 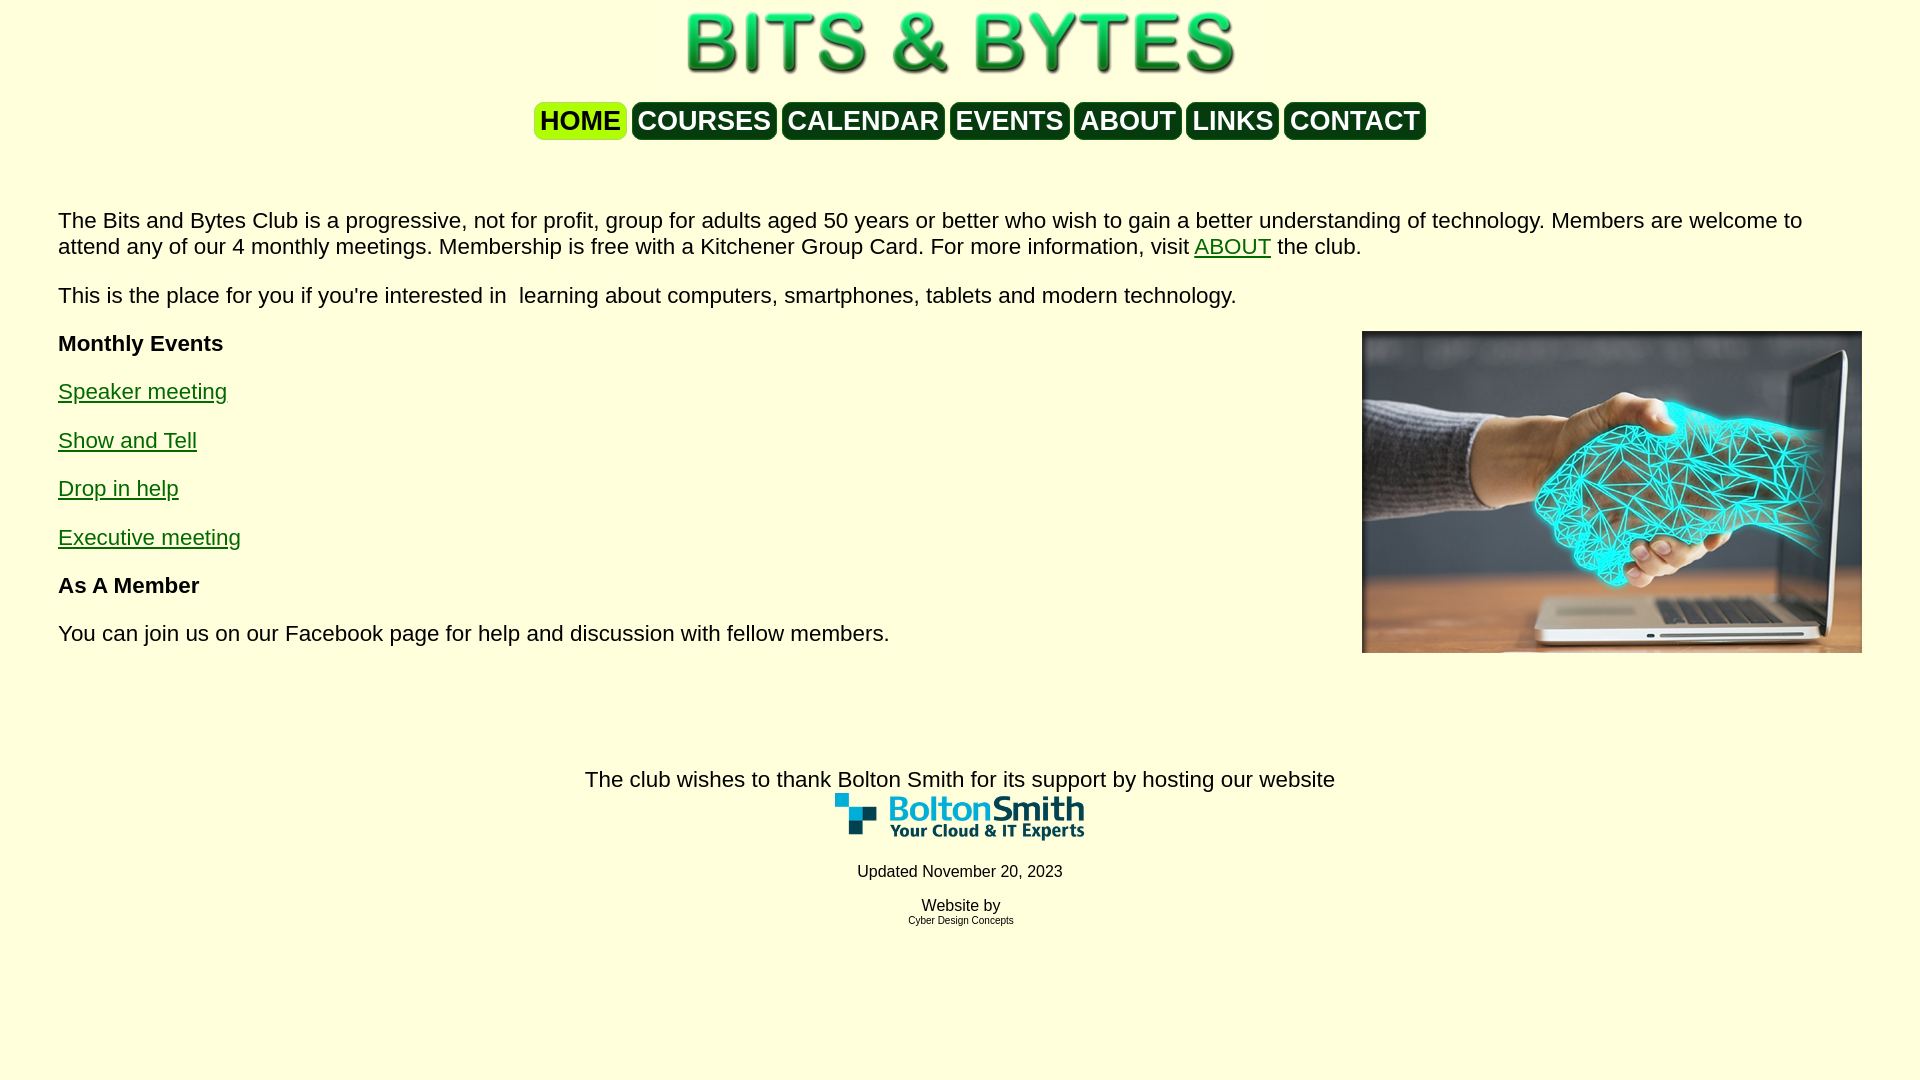 I want to click on Executive meeting, so click(x=150, y=538).